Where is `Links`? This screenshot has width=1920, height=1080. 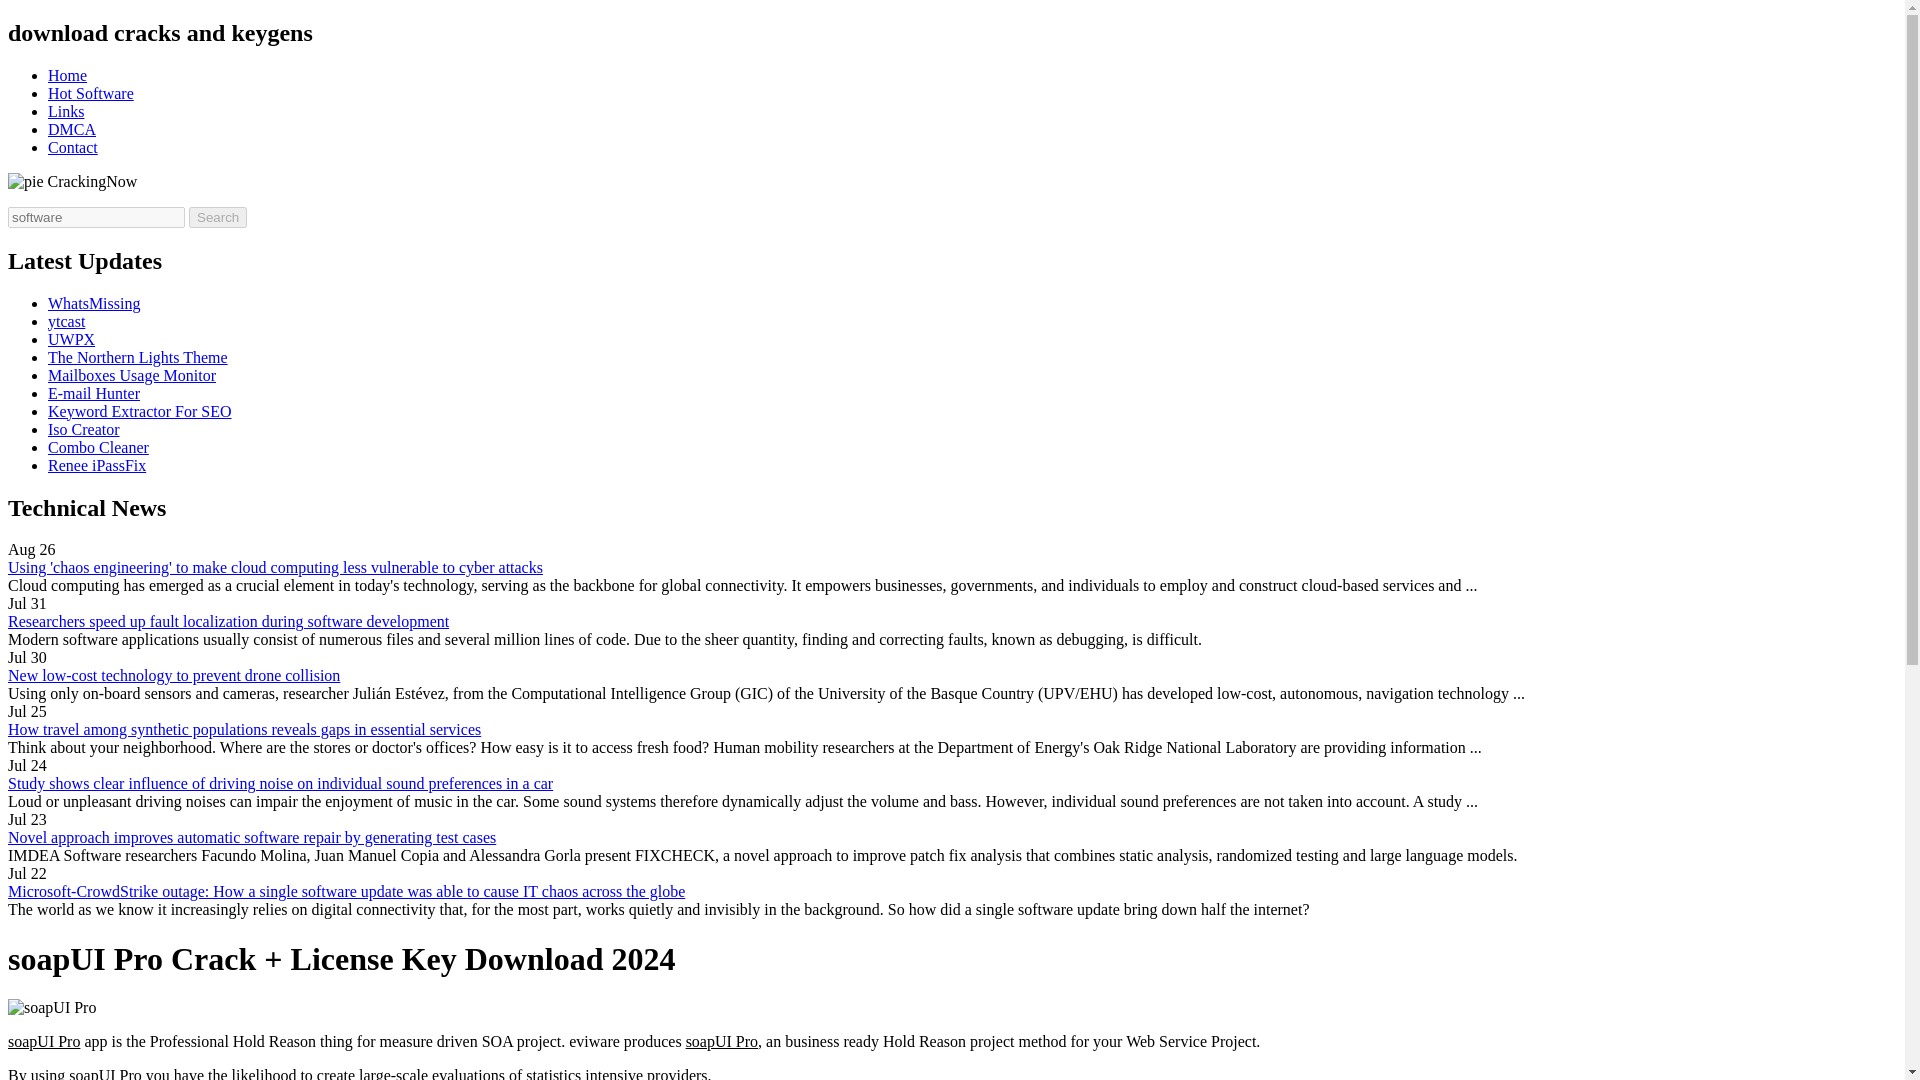
Links is located at coordinates (66, 110).